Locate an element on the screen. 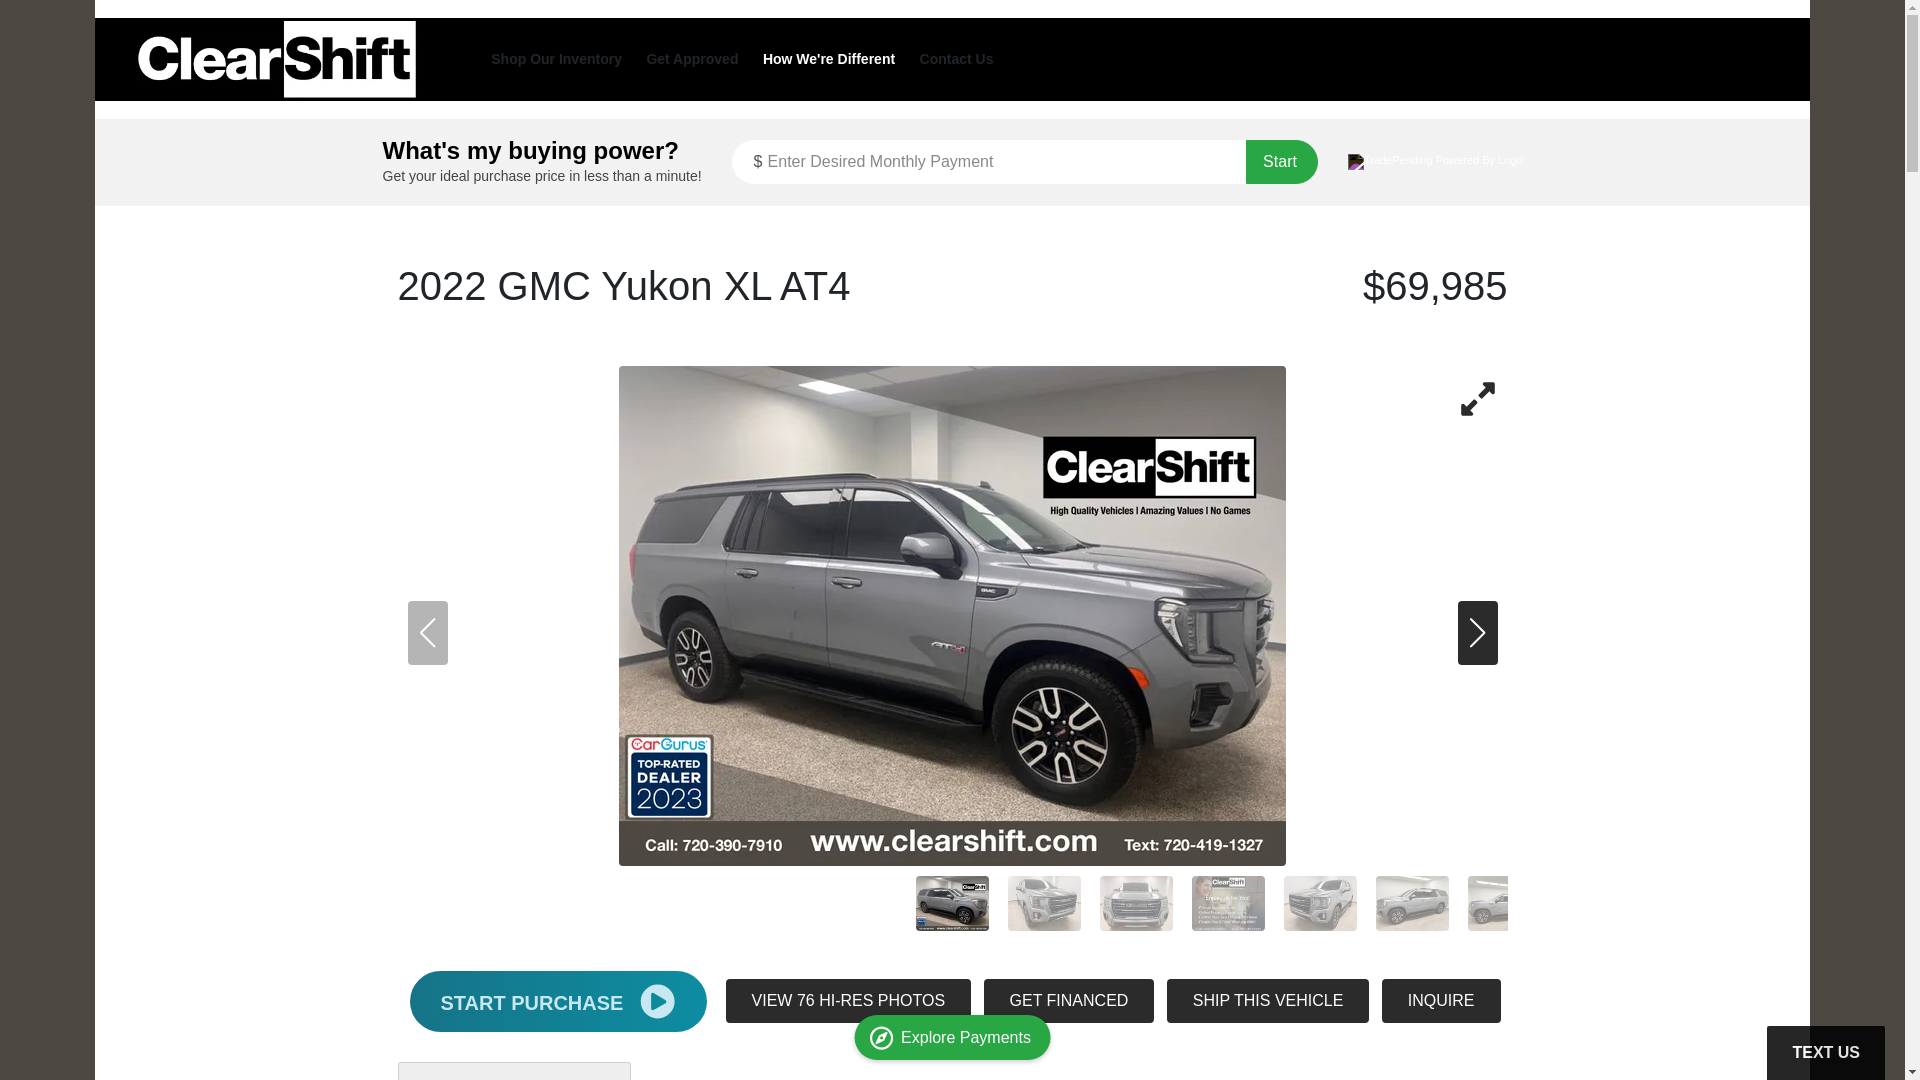 The height and width of the screenshot is (1080, 1920). Get Approved is located at coordinates (691, 58).